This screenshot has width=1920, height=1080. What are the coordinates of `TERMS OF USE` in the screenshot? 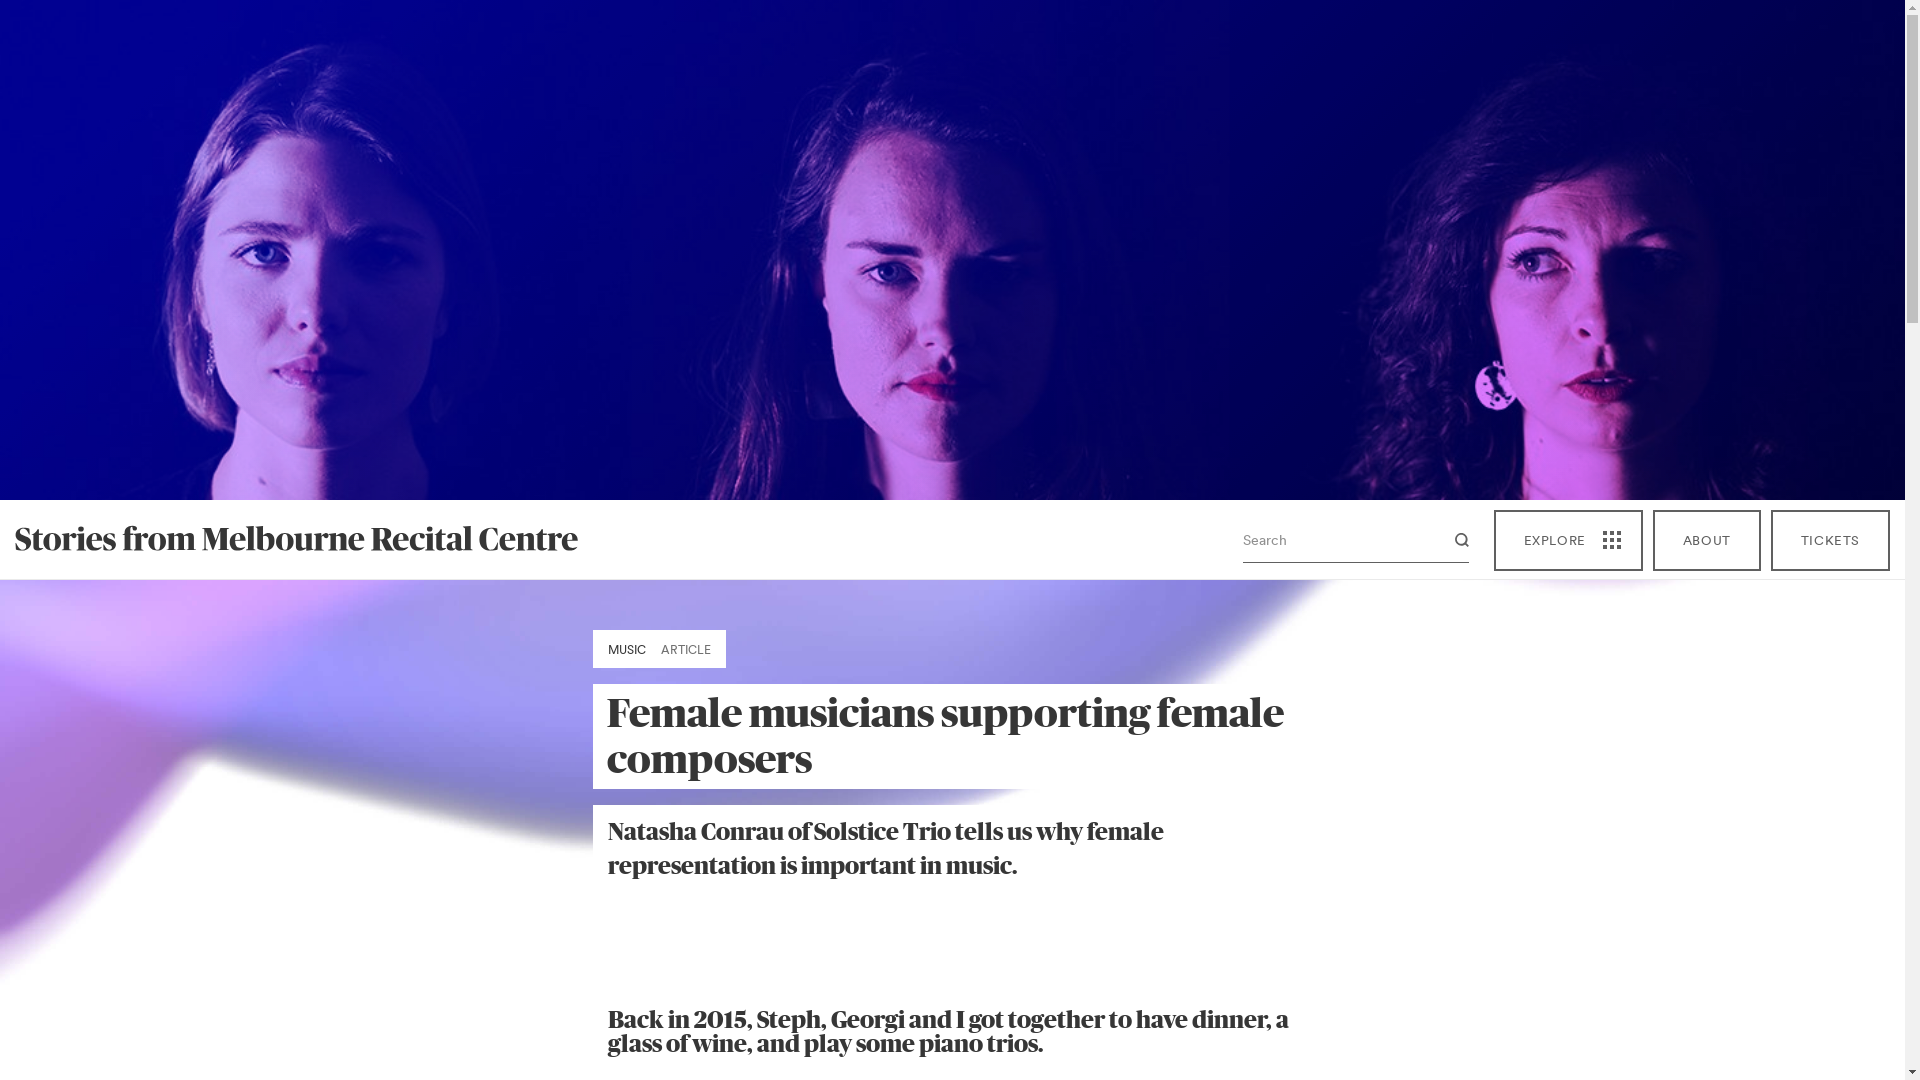 It's located at (1077, 1062).